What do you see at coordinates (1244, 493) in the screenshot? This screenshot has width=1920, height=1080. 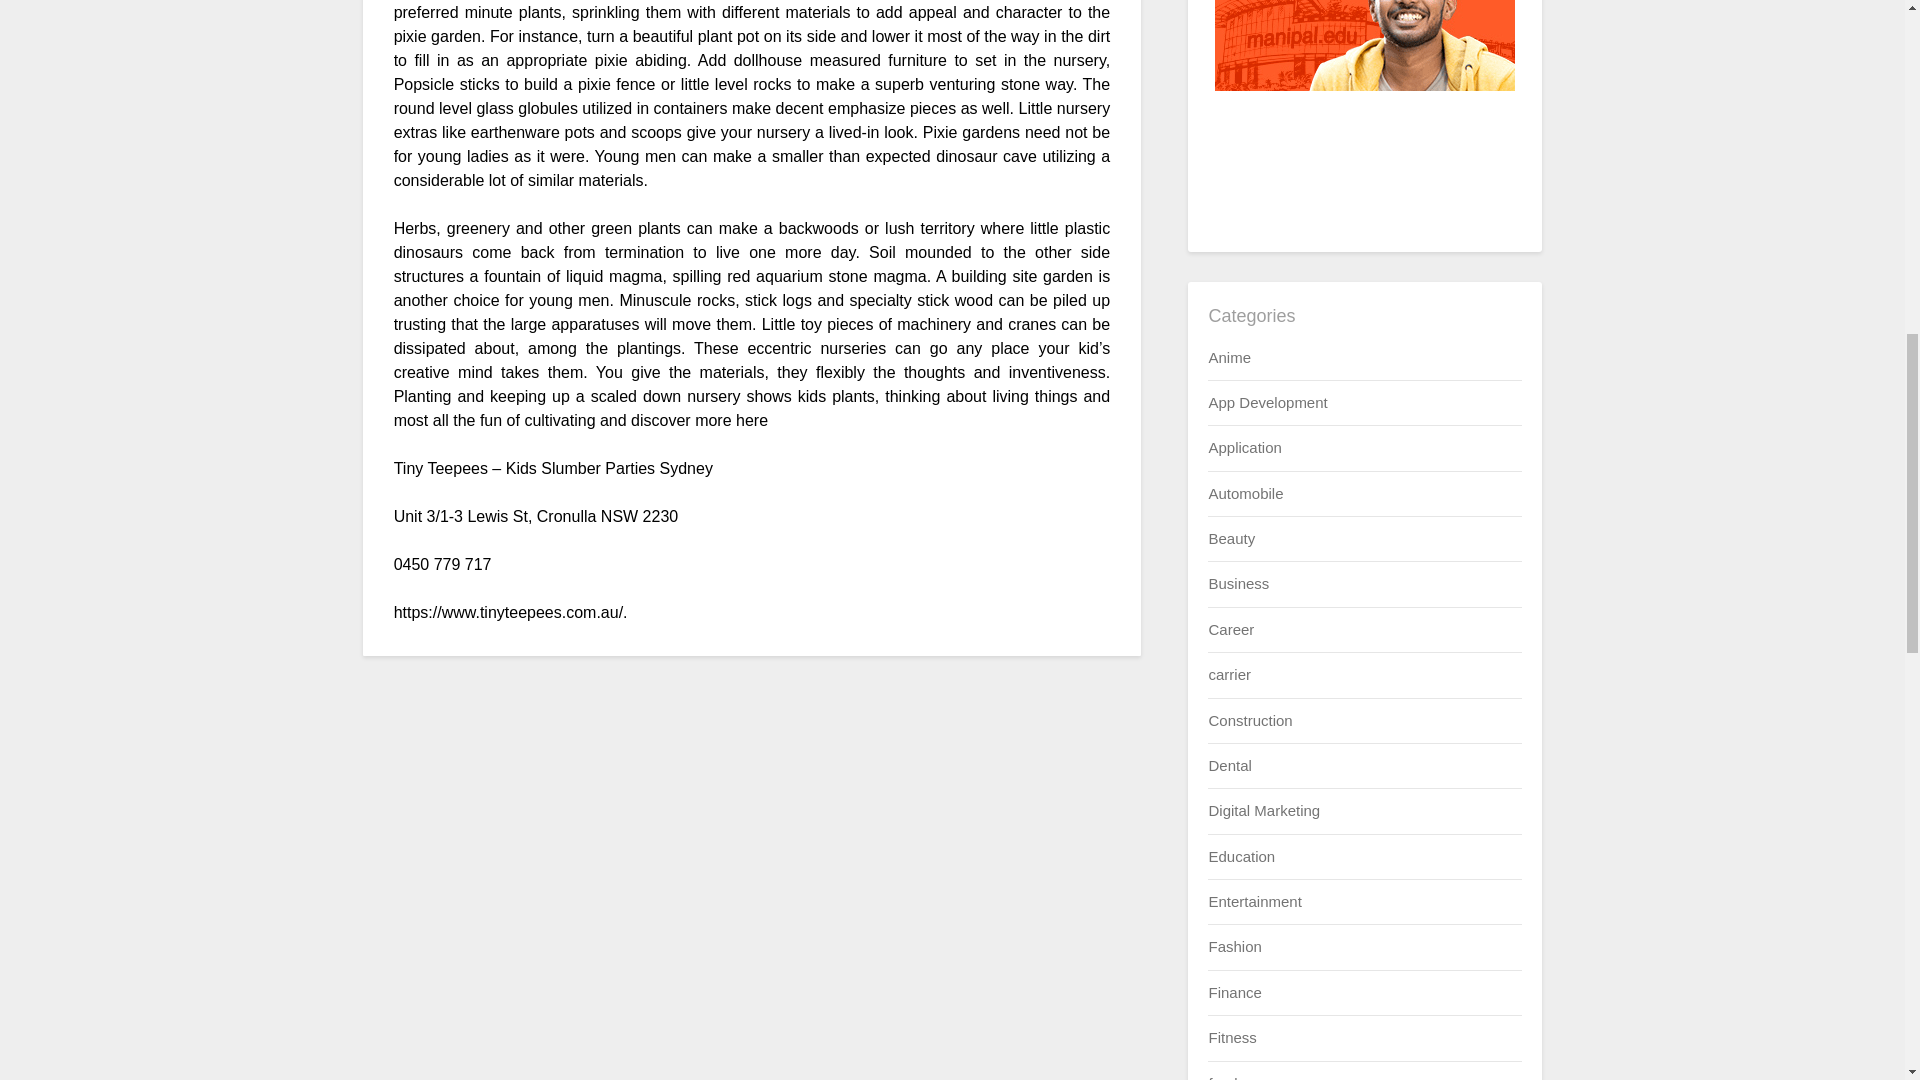 I see `Automobile` at bounding box center [1244, 493].